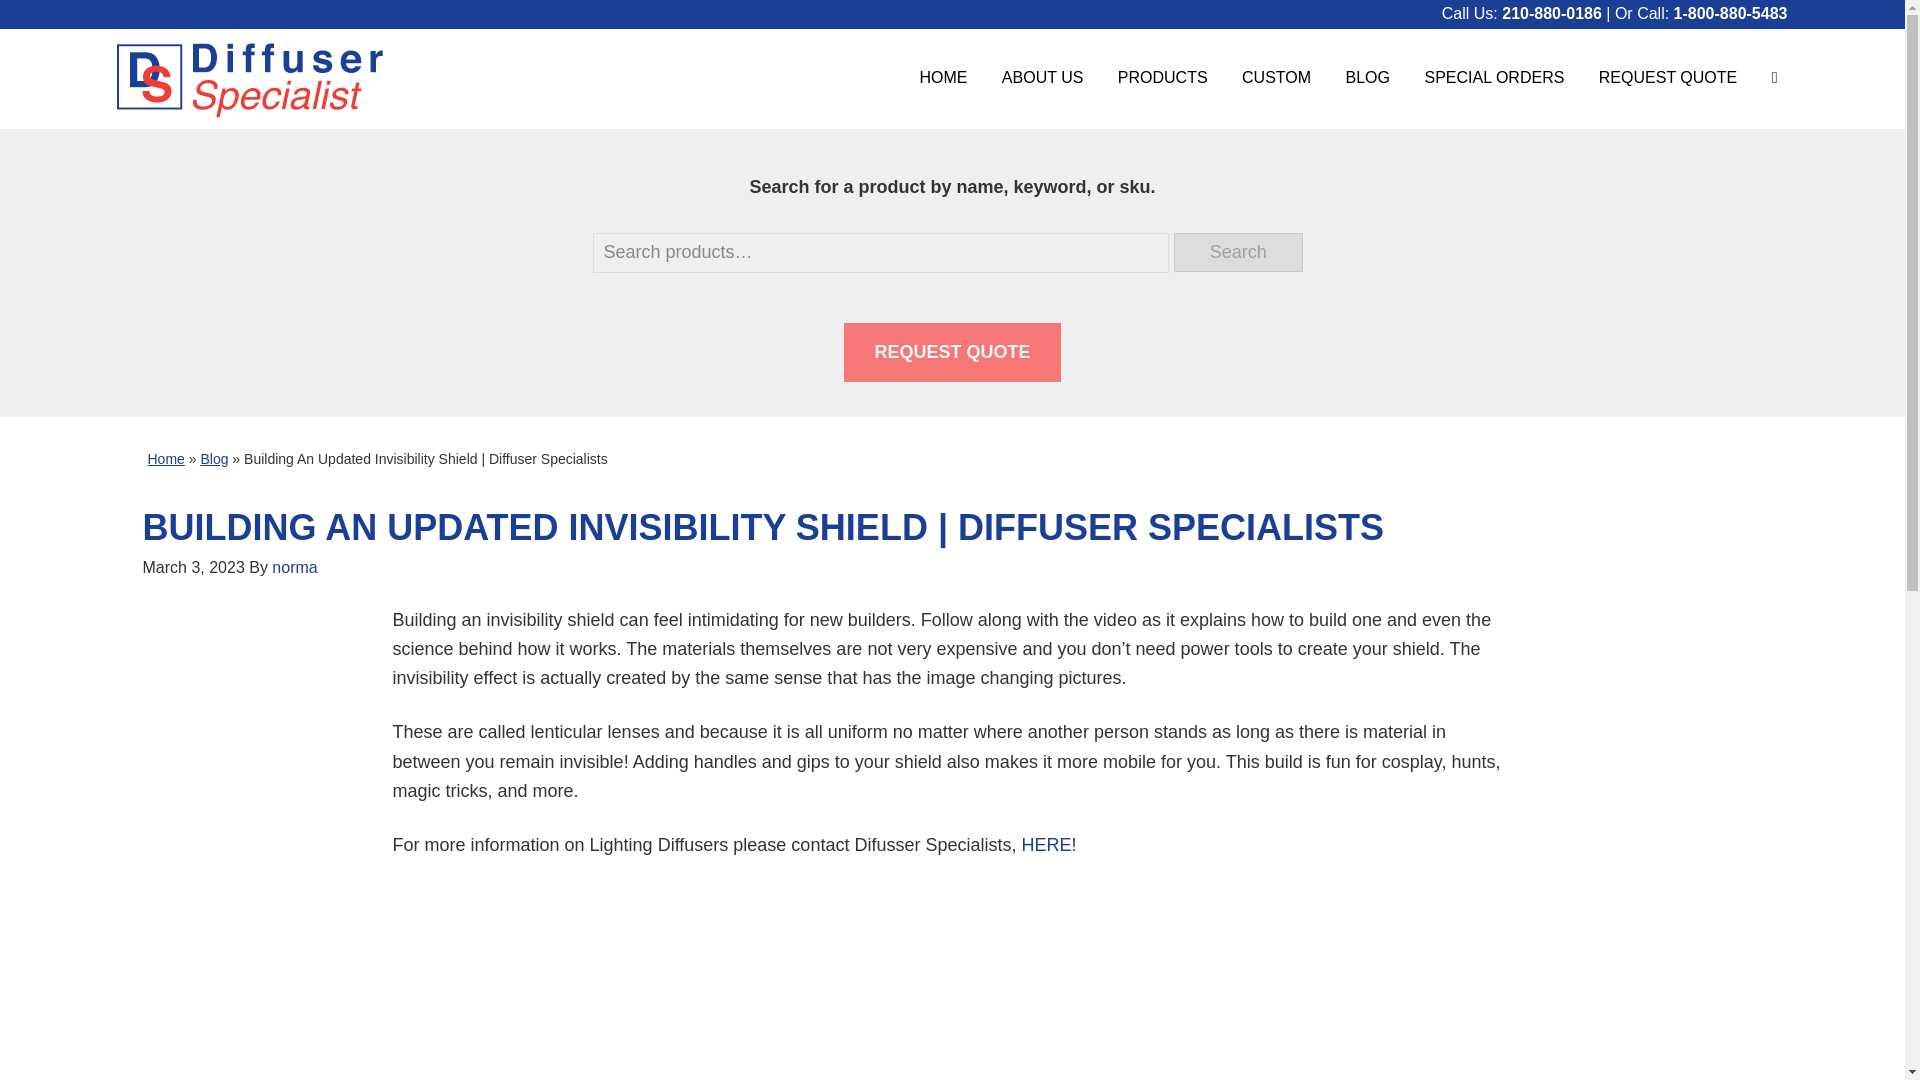 Image resolution: width=1920 pixels, height=1080 pixels. What do you see at coordinates (1494, 77) in the screenshot?
I see `SPECIAL ORDERS` at bounding box center [1494, 77].